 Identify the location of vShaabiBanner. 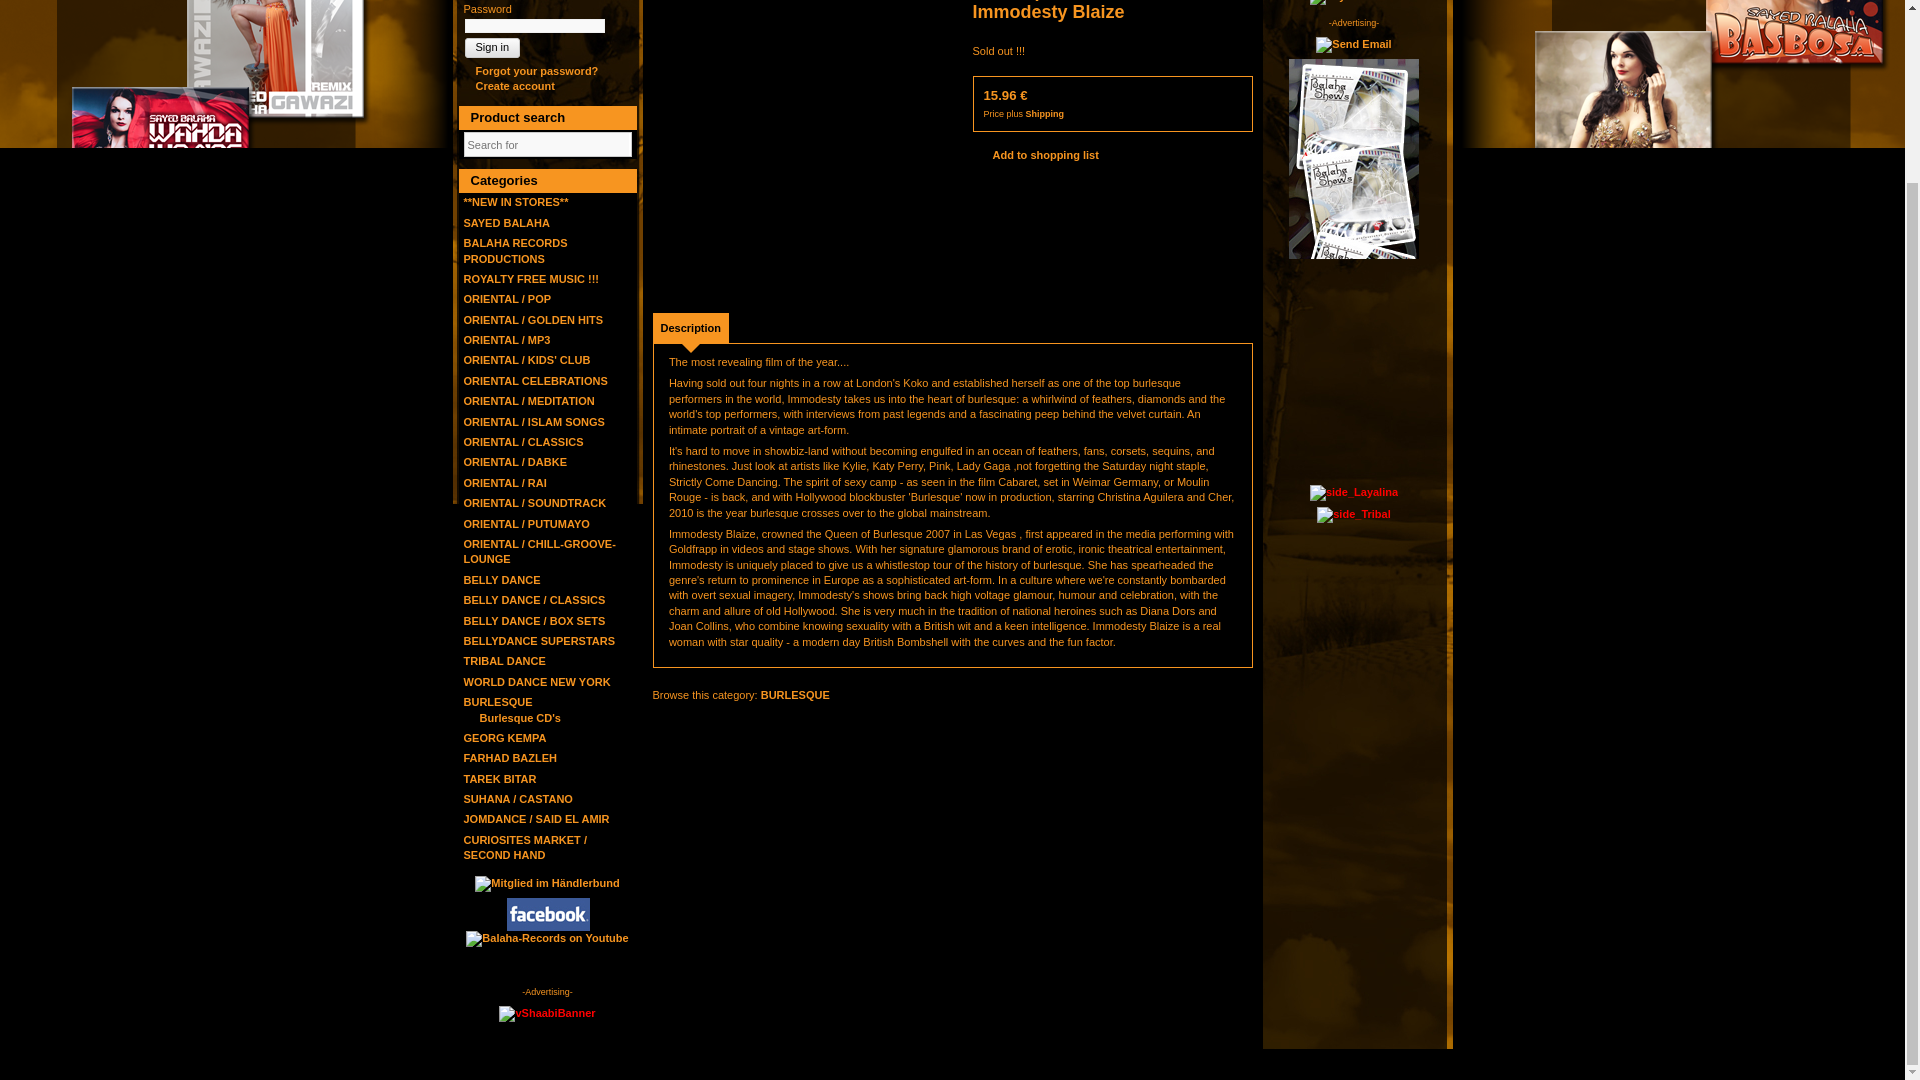
(547, 1013).